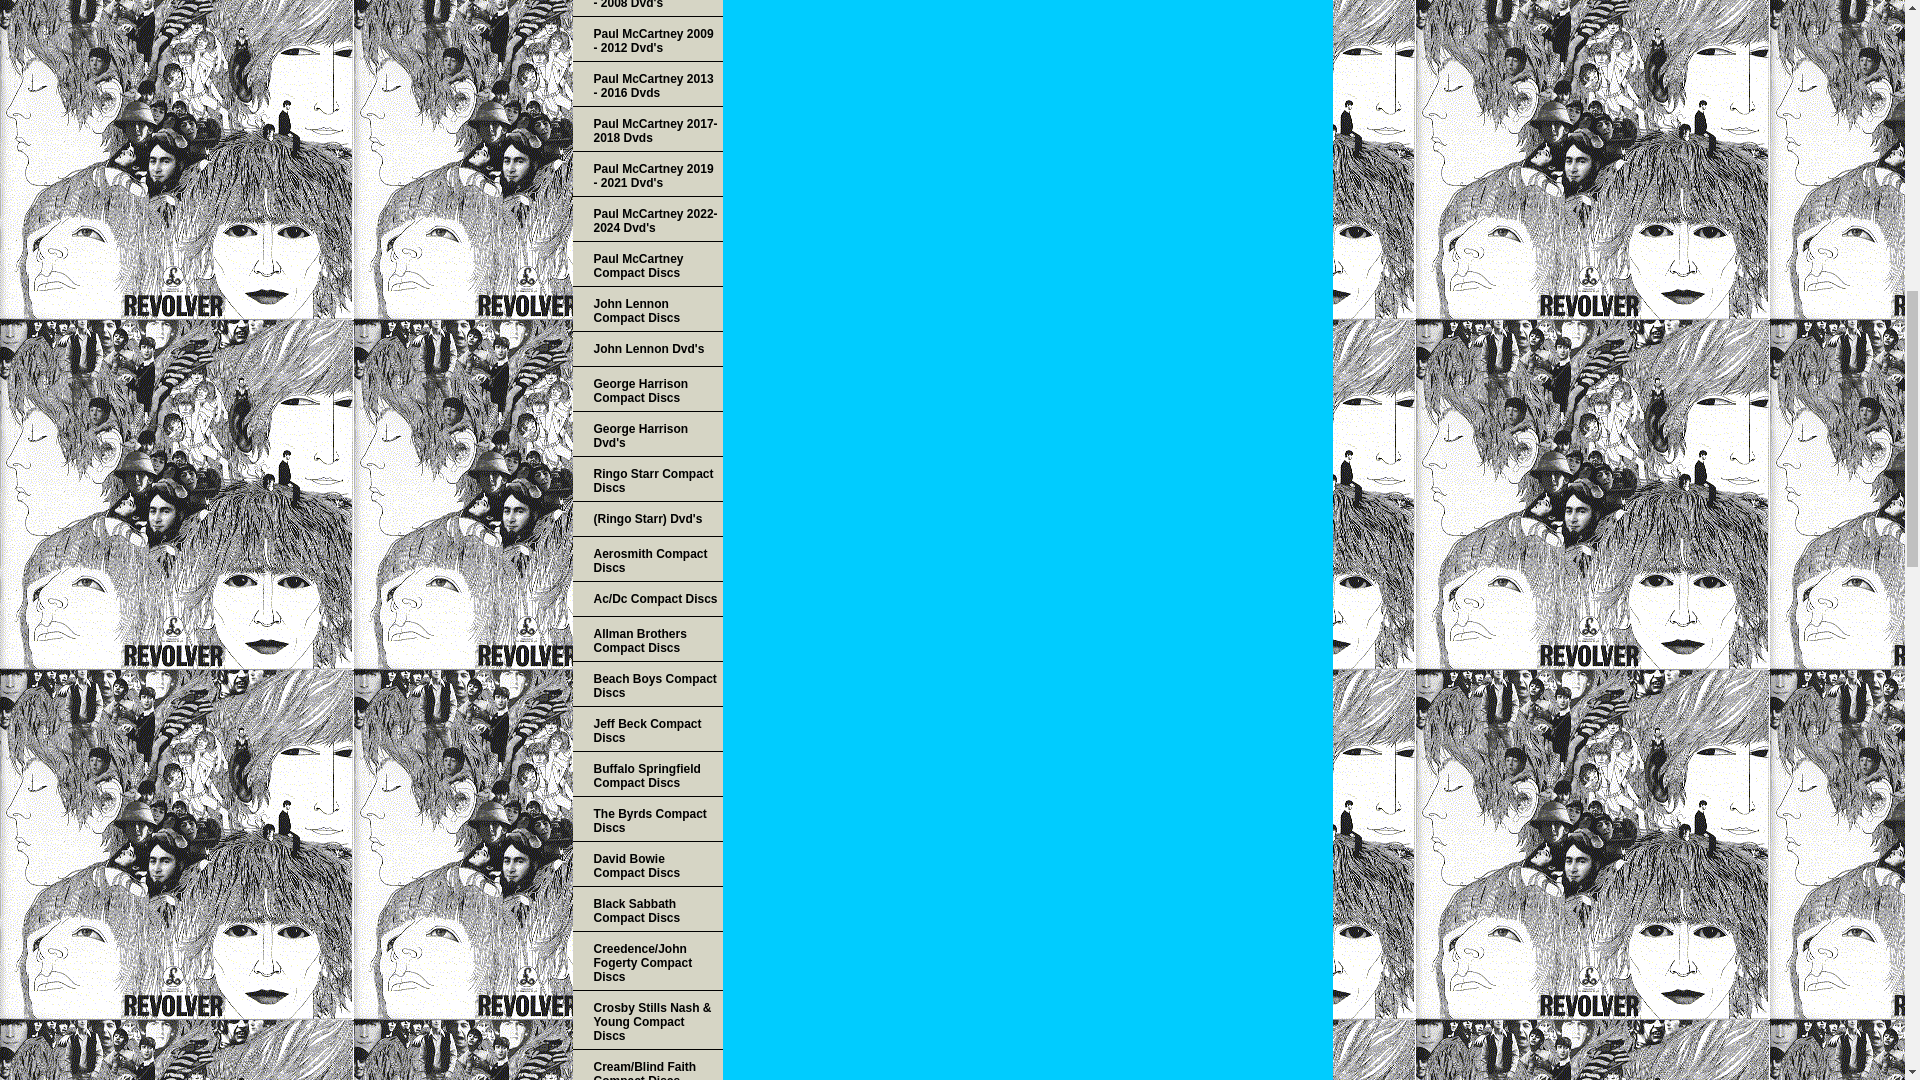 The height and width of the screenshot is (1080, 1920). Describe the element at coordinates (646, 8) in the screenshot. I see `Paul McCartney 2000 - 2008 Dvd's` at that location.